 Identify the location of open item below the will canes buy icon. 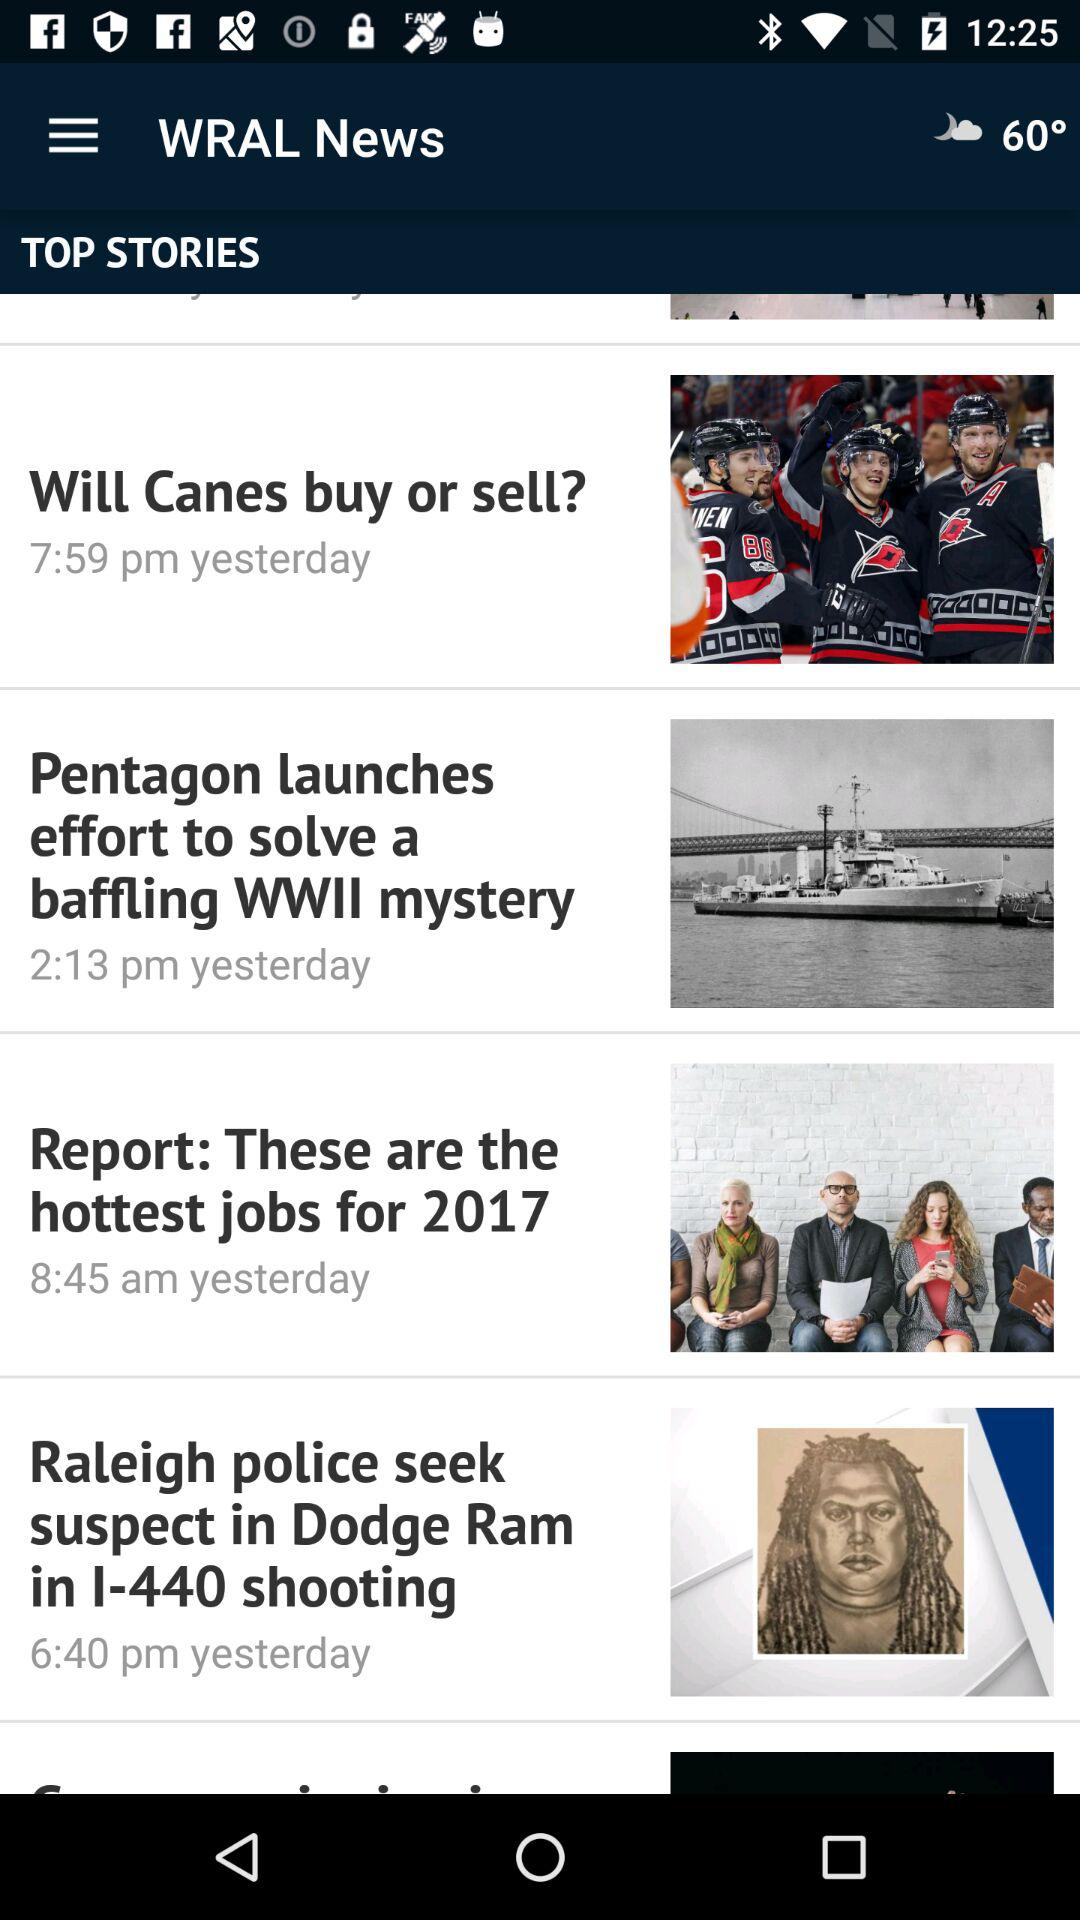
(308, 556).